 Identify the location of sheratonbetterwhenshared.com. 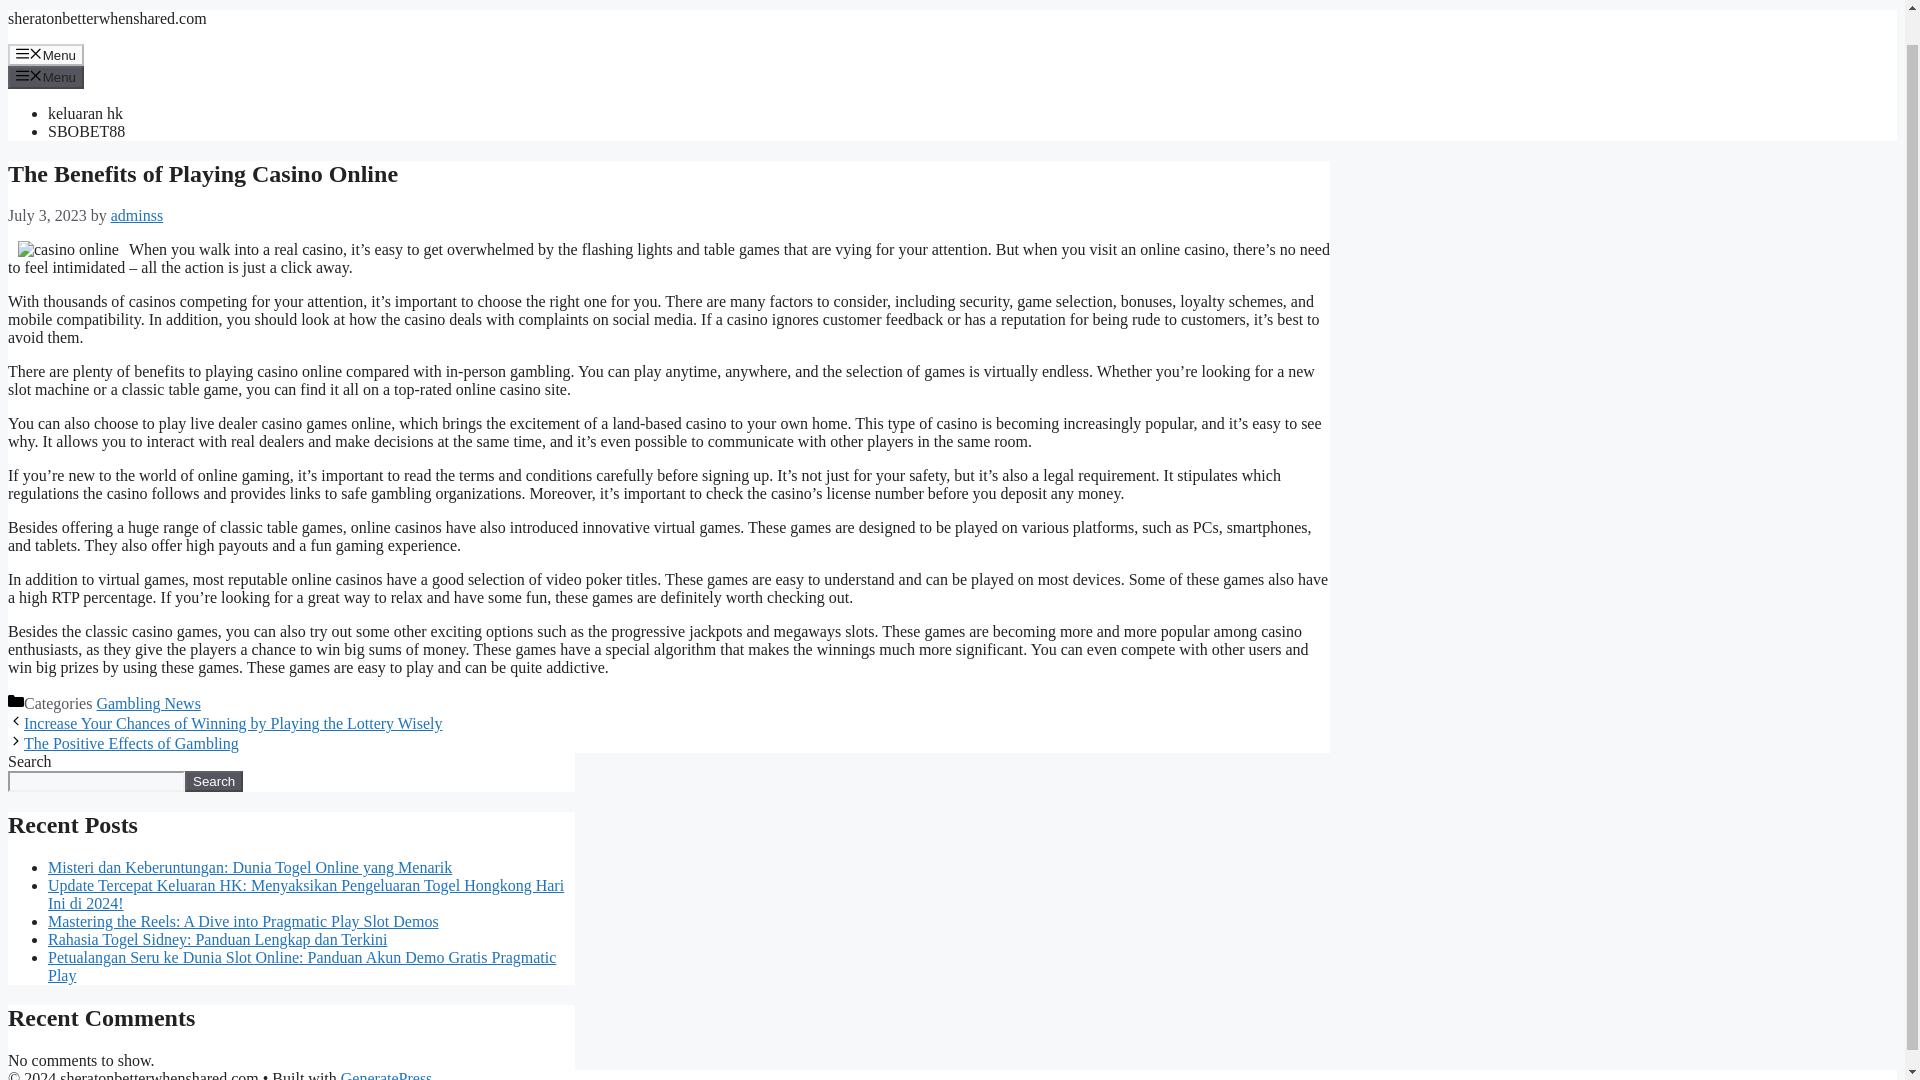
(107, 18).